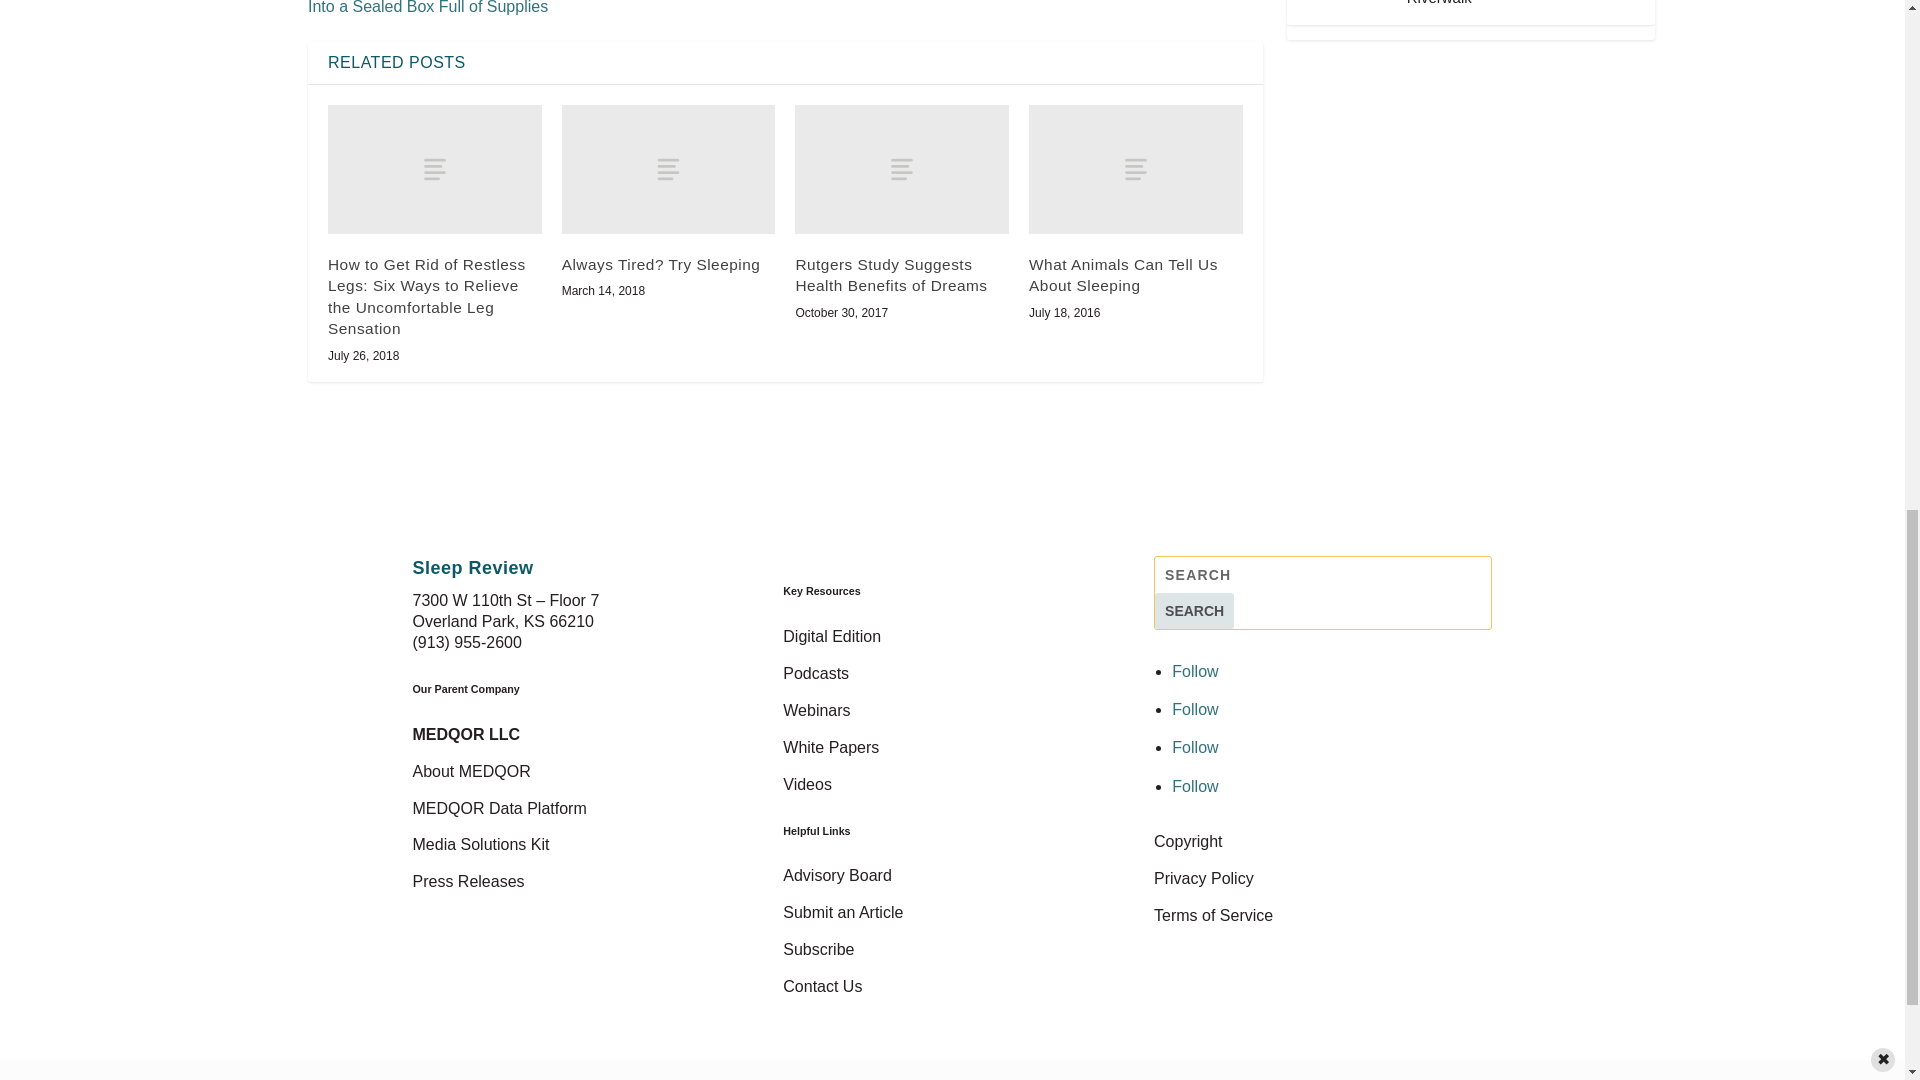 The image size is (1920, 1080). I want to click on Always Tired? Try Sleeping, so click(668, 168).